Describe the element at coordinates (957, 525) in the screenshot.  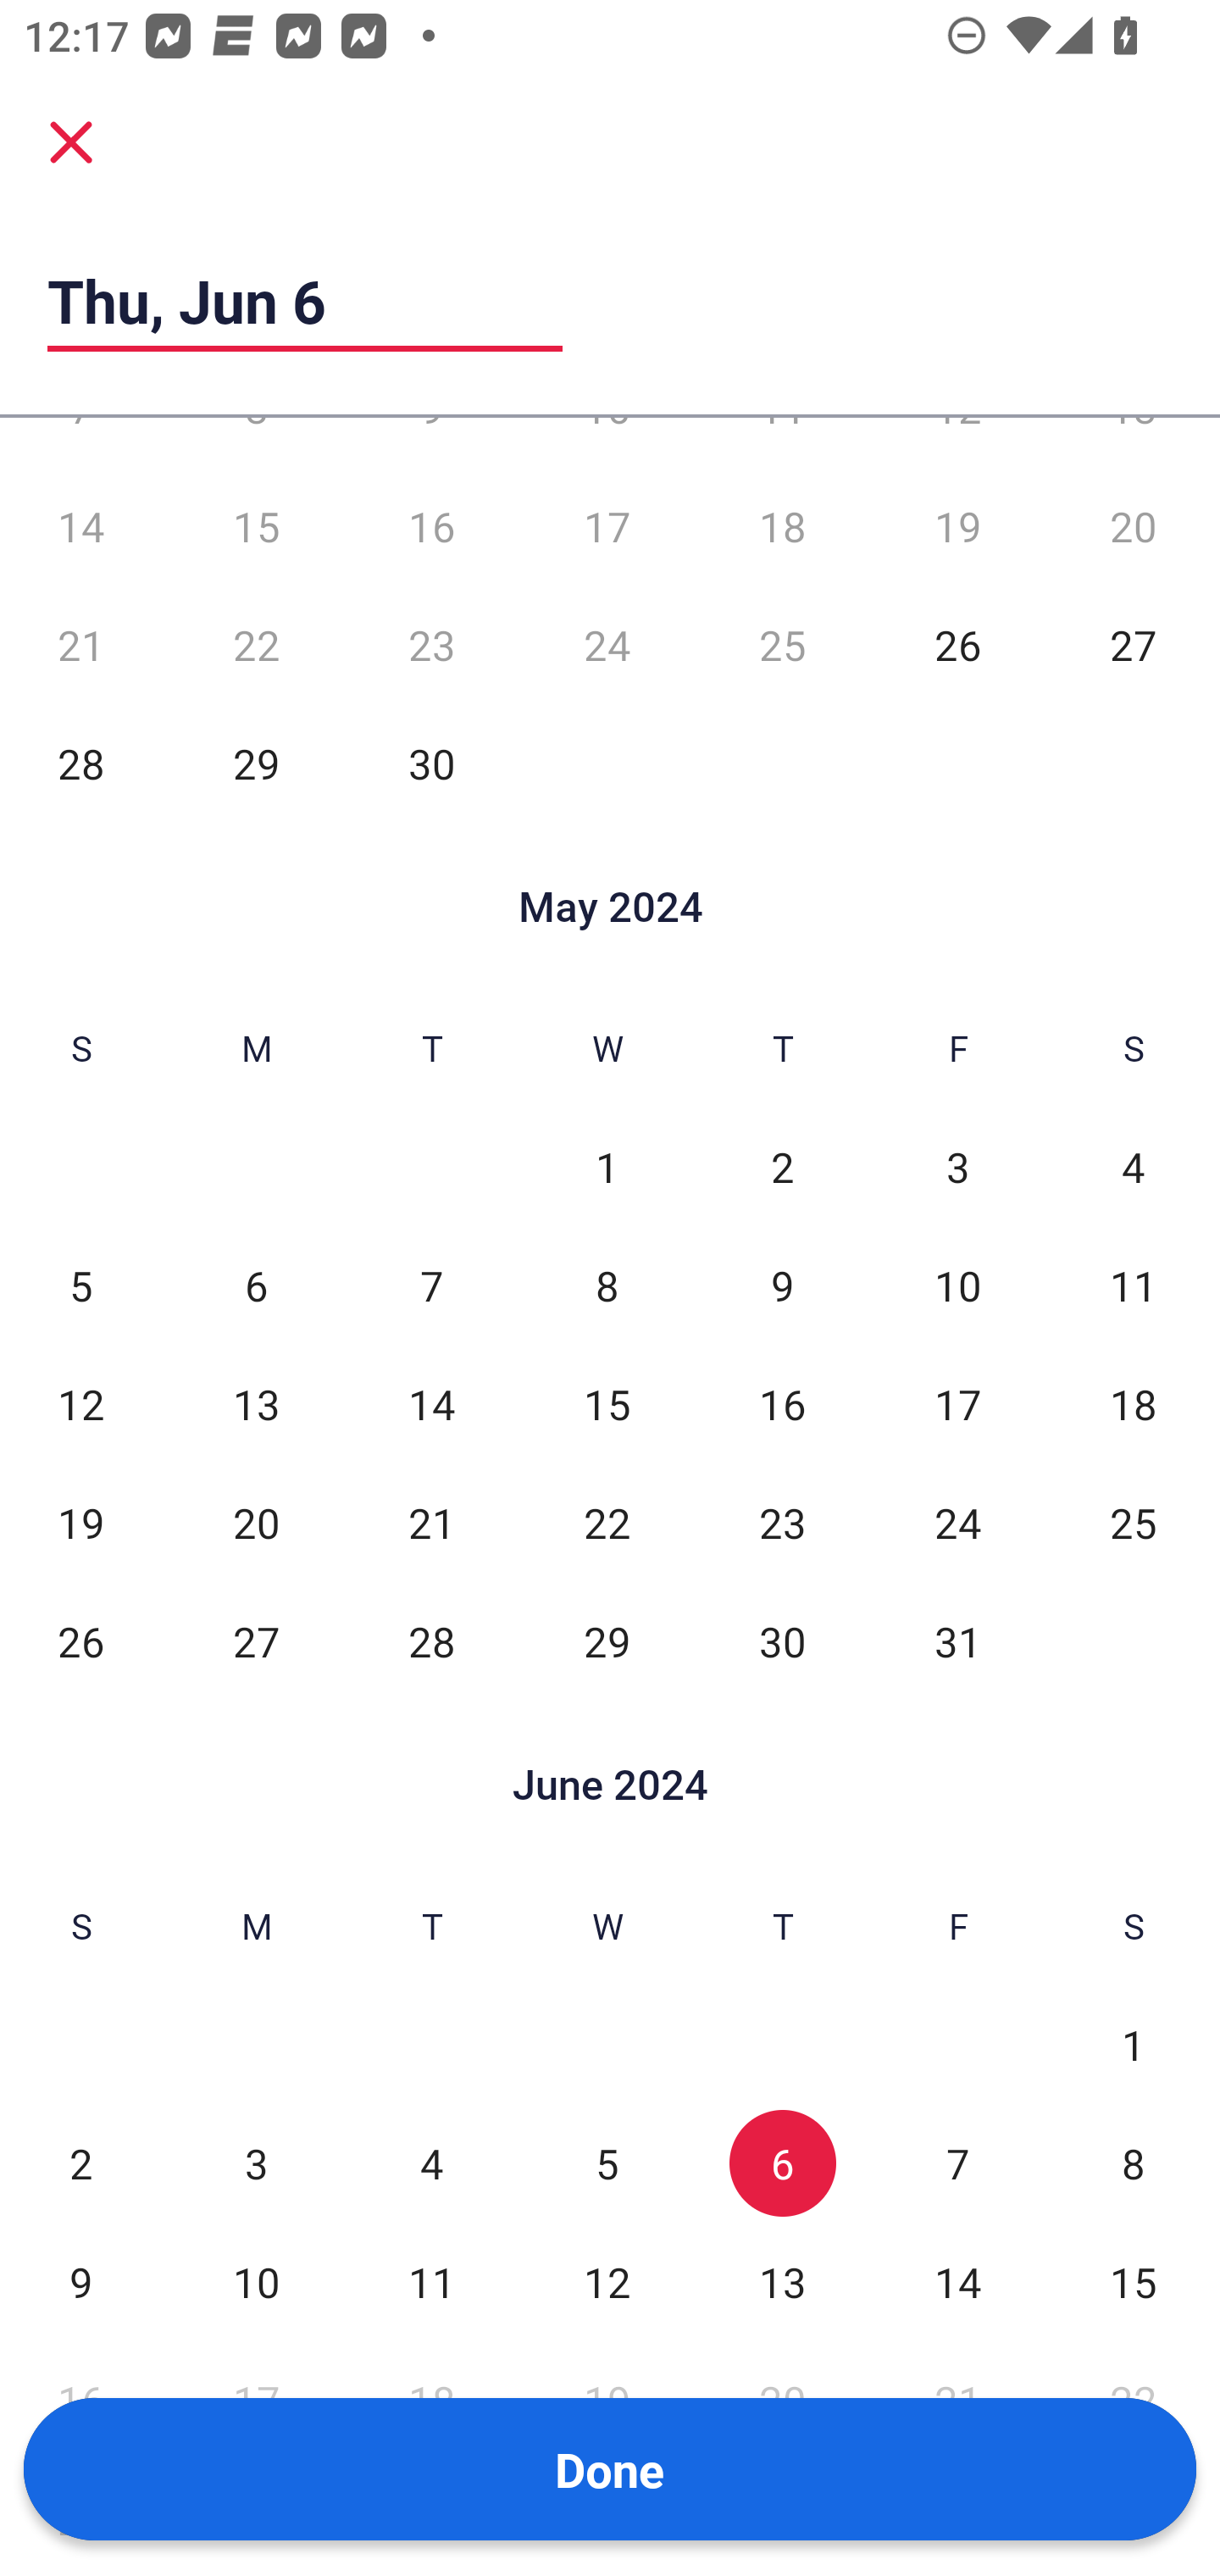
I see `19 Fri, Apr 19, Not Selected` at that location.